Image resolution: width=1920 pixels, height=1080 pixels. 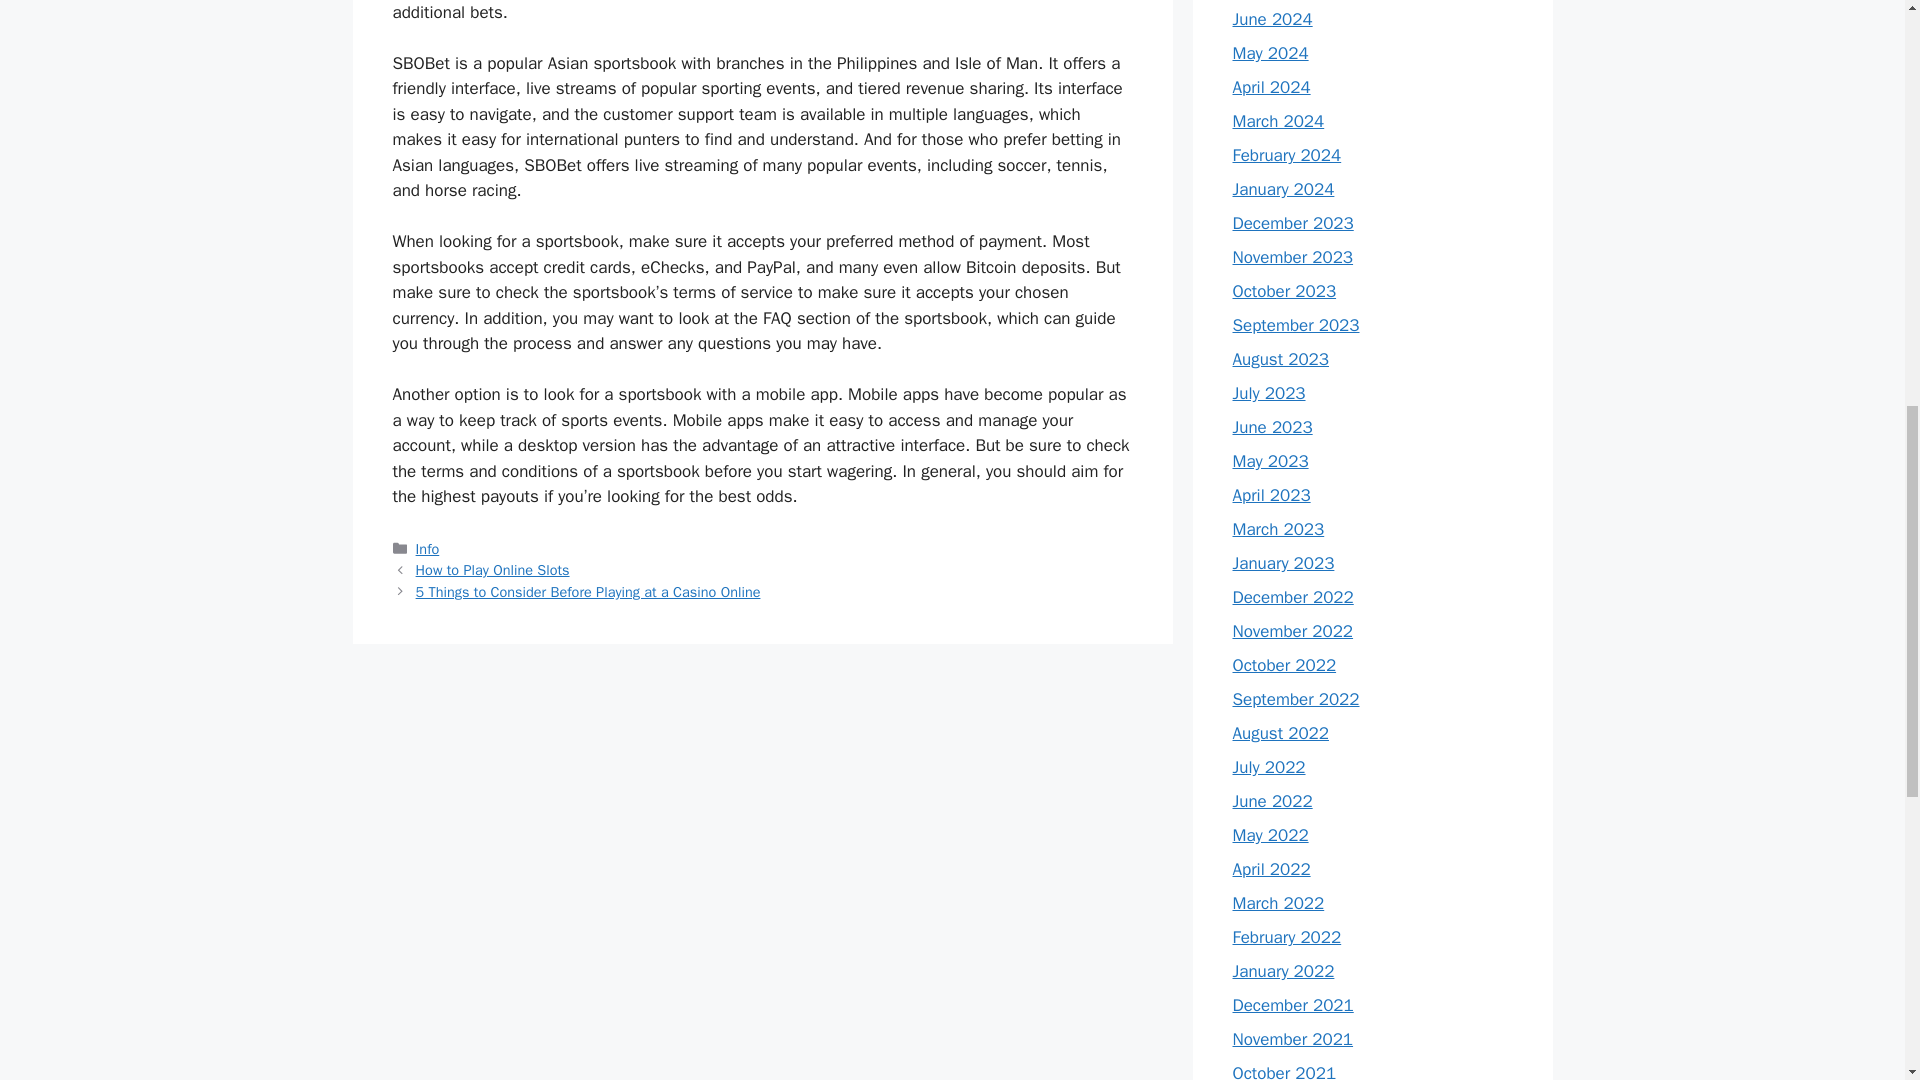 I want to click on March 2024, so click(x=1278, y=121).